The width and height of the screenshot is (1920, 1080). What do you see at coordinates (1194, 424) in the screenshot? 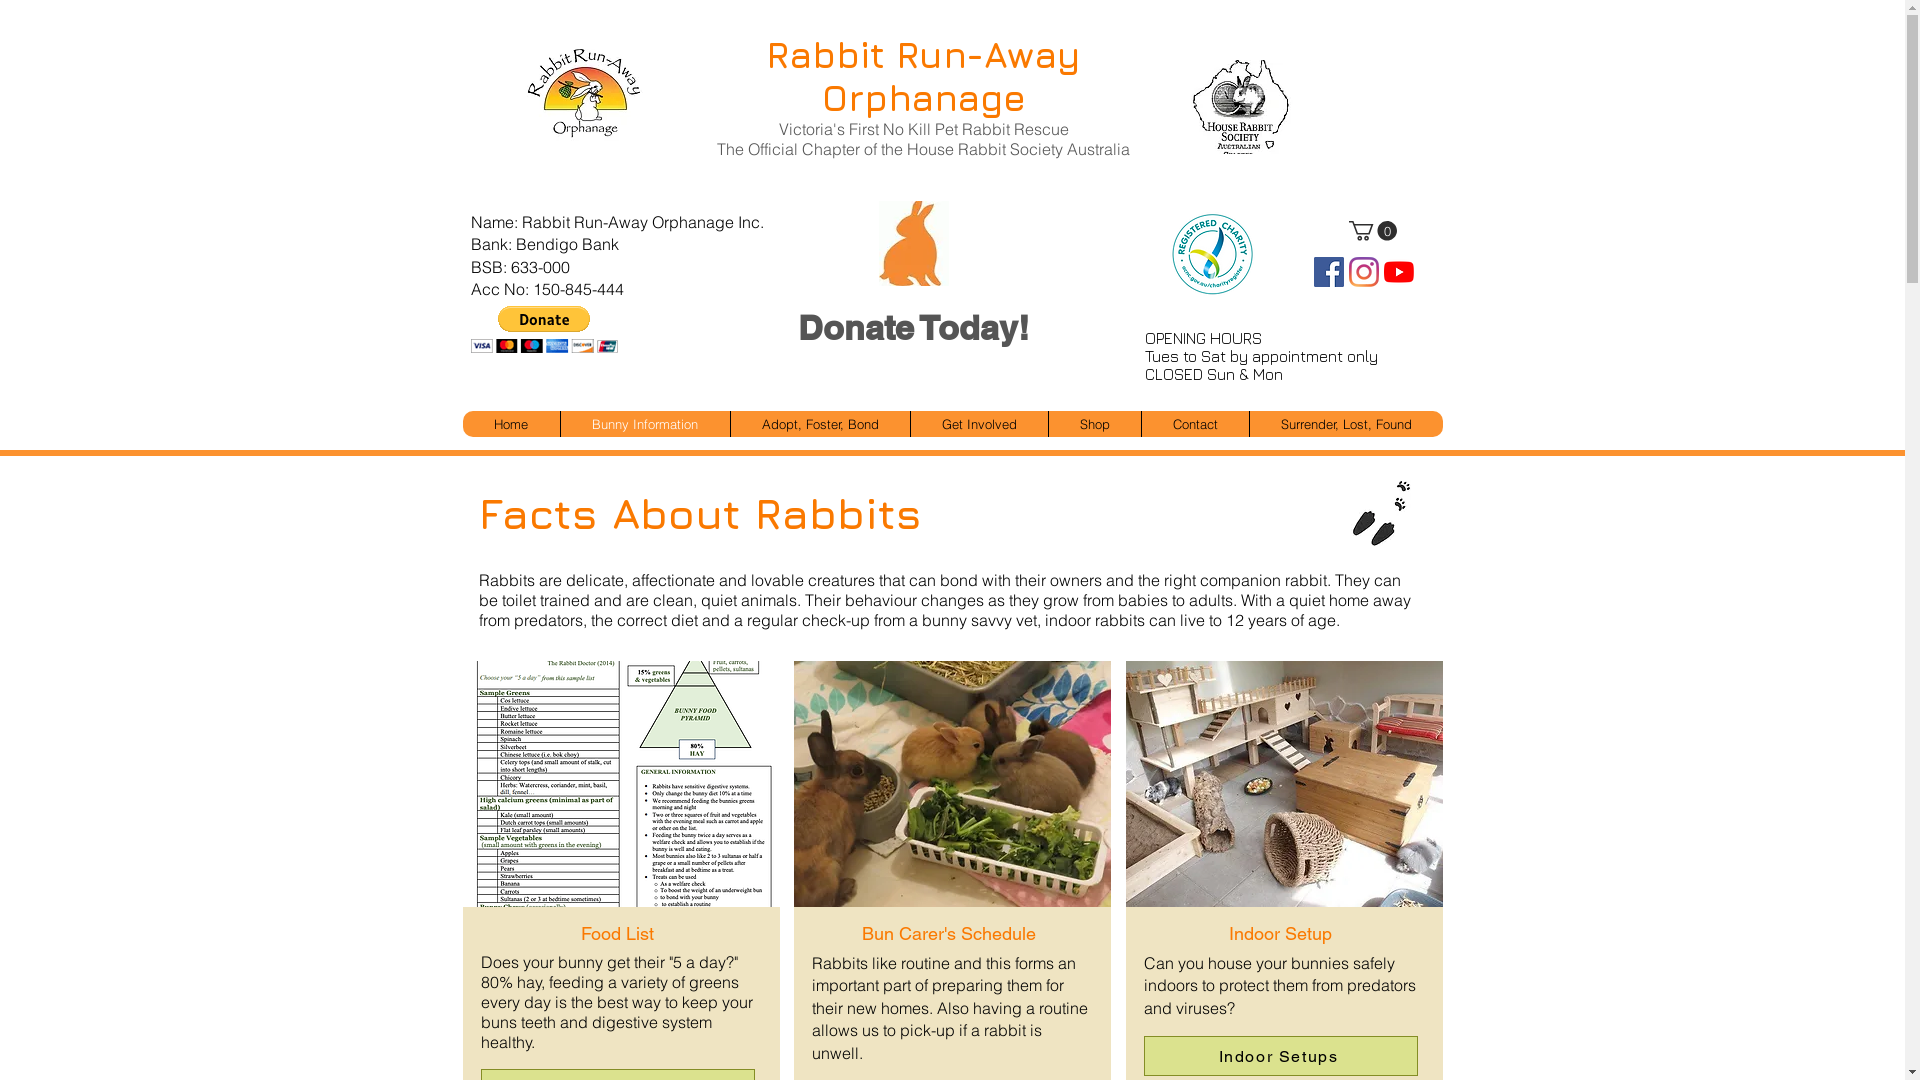
I see `Contact` at bounding box center [1194, 424].